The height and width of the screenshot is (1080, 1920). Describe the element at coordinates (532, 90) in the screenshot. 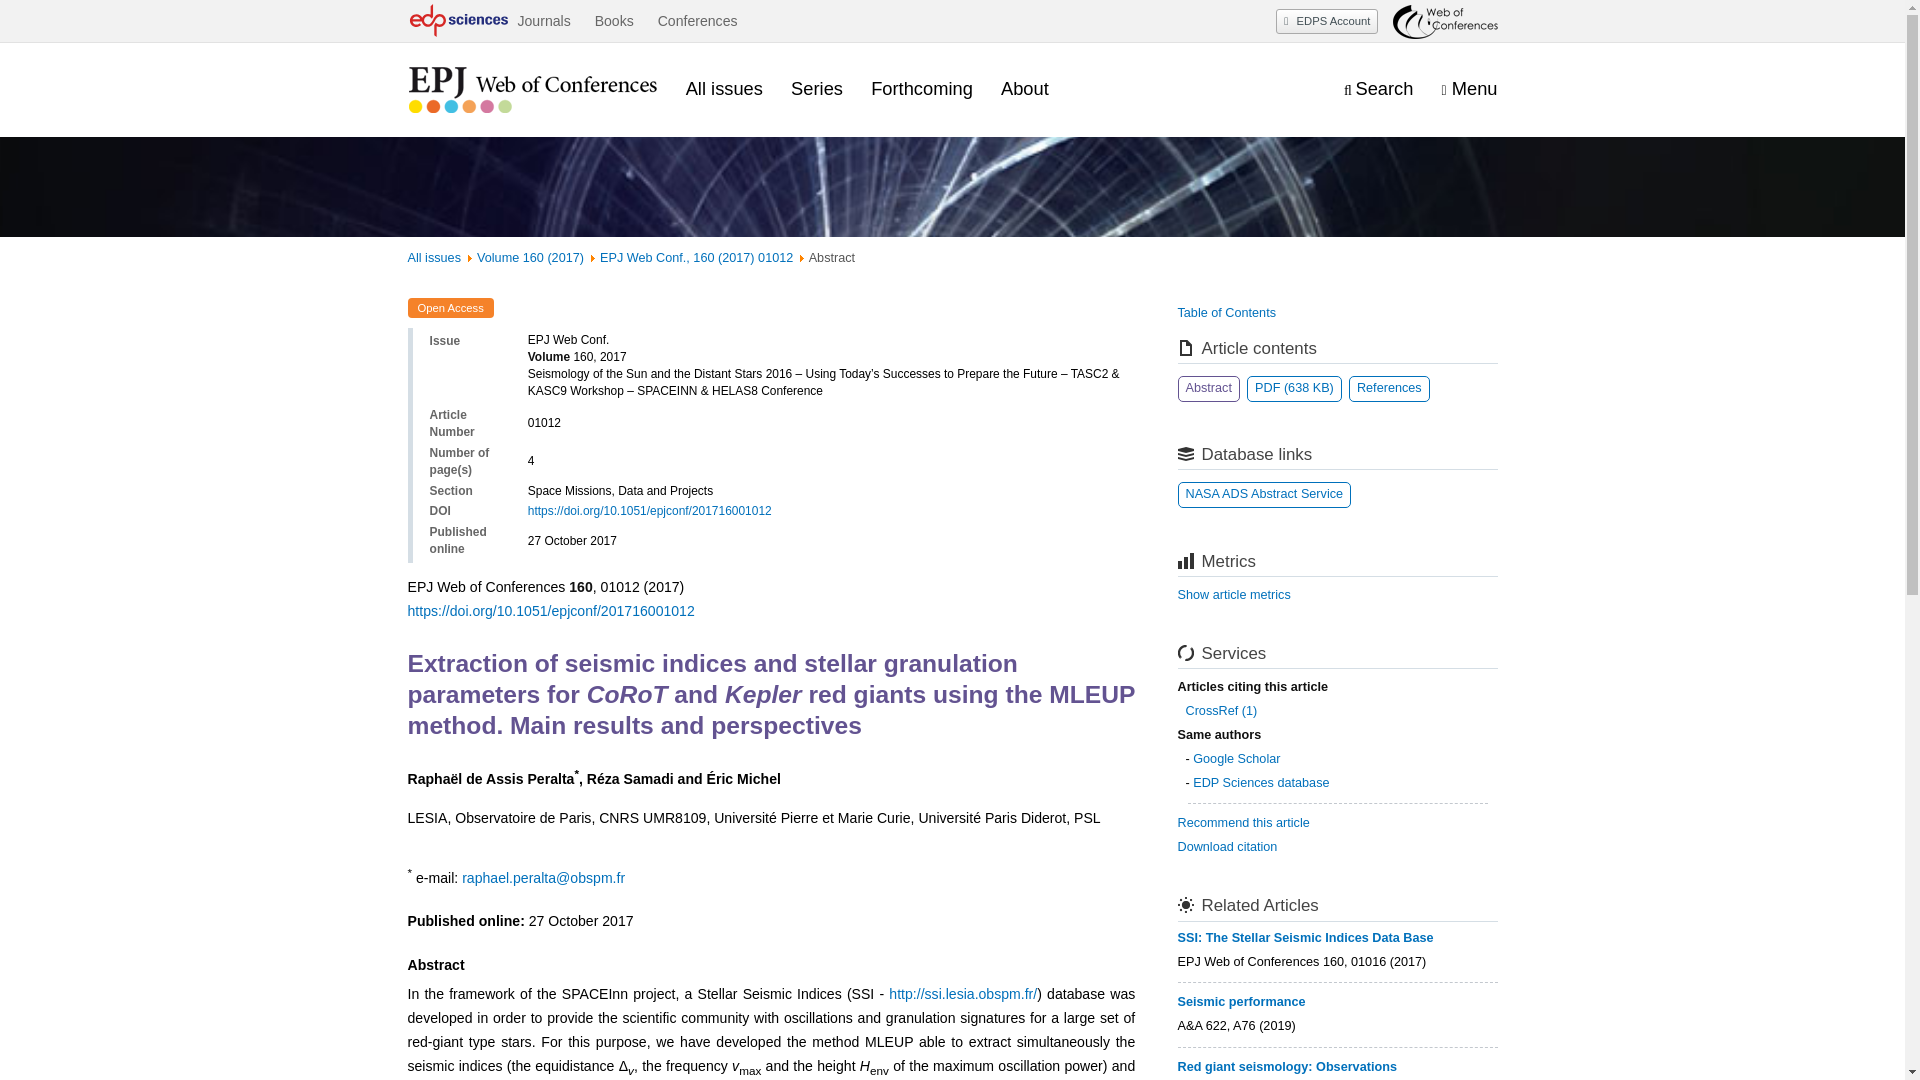

I see `Journal homepage` at that location.